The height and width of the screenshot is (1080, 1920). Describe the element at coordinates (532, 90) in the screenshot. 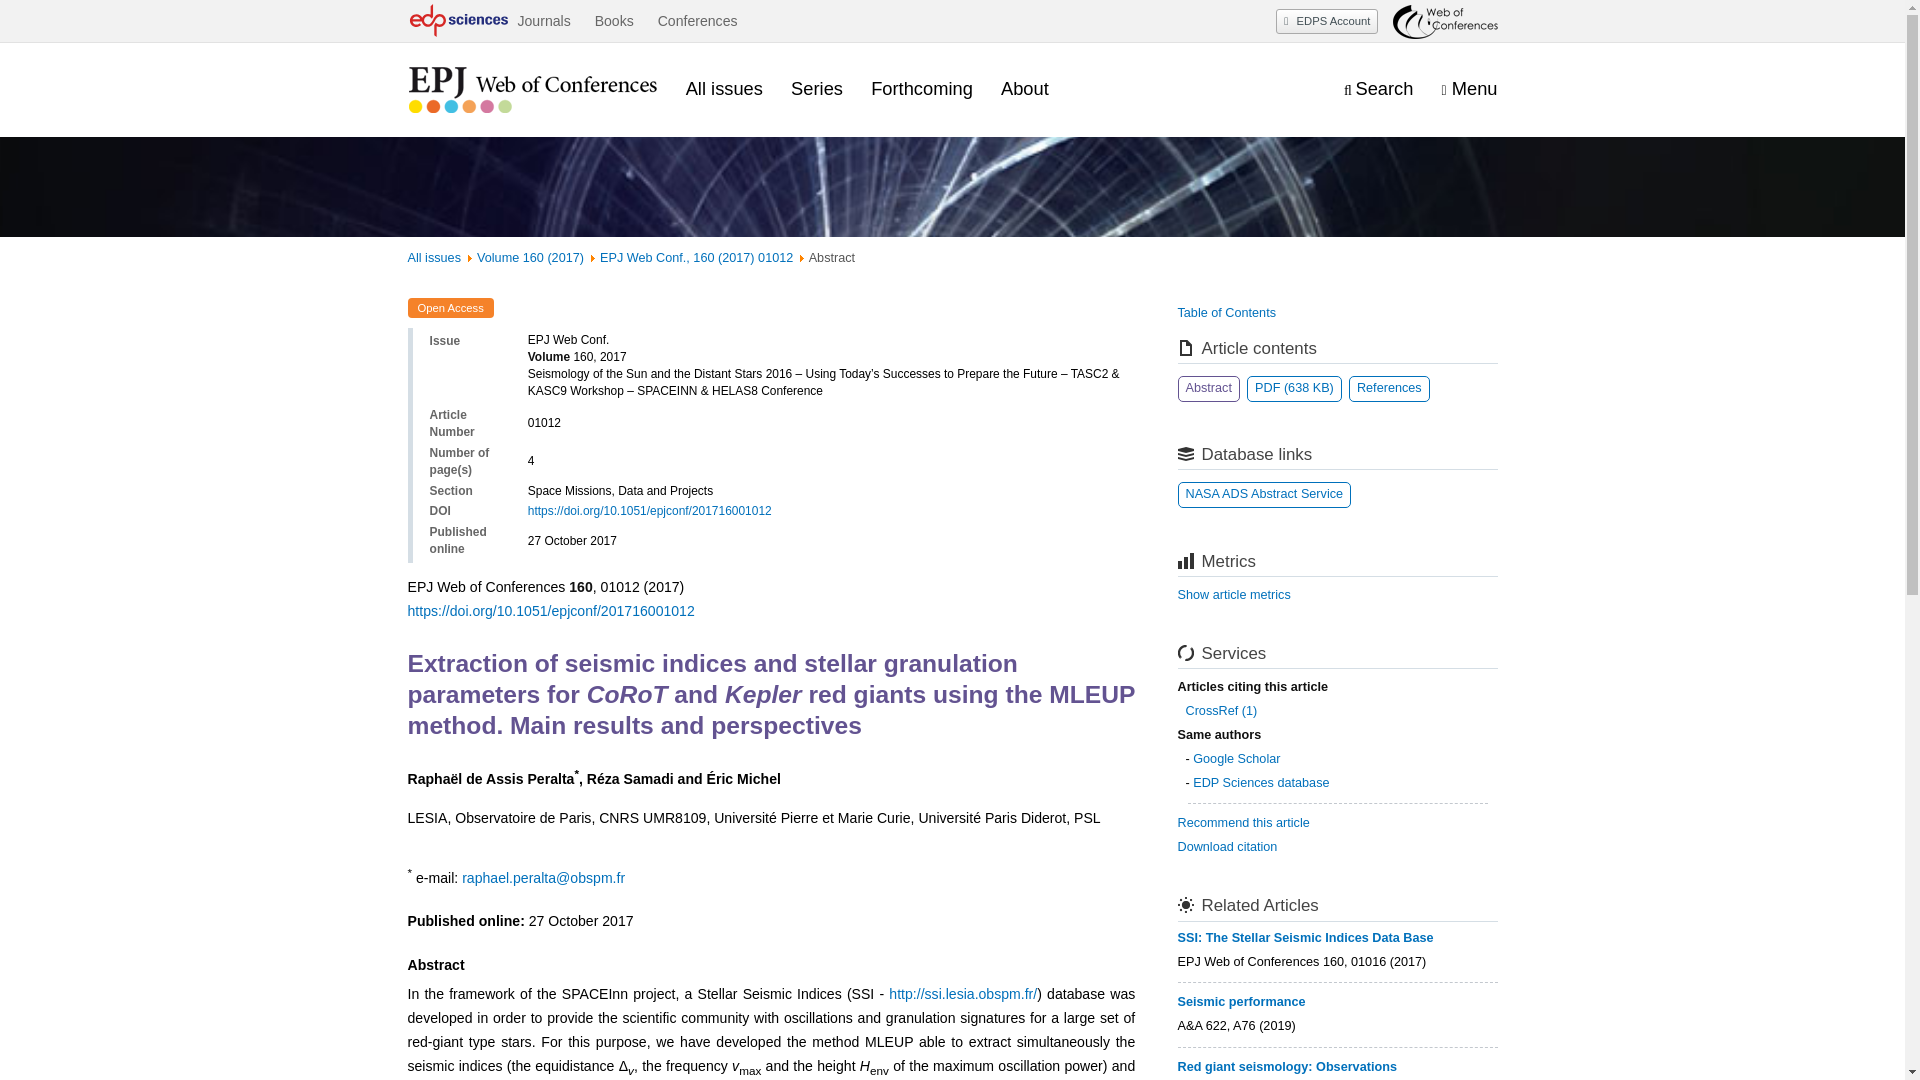

I see `Journal homepage` at that location.